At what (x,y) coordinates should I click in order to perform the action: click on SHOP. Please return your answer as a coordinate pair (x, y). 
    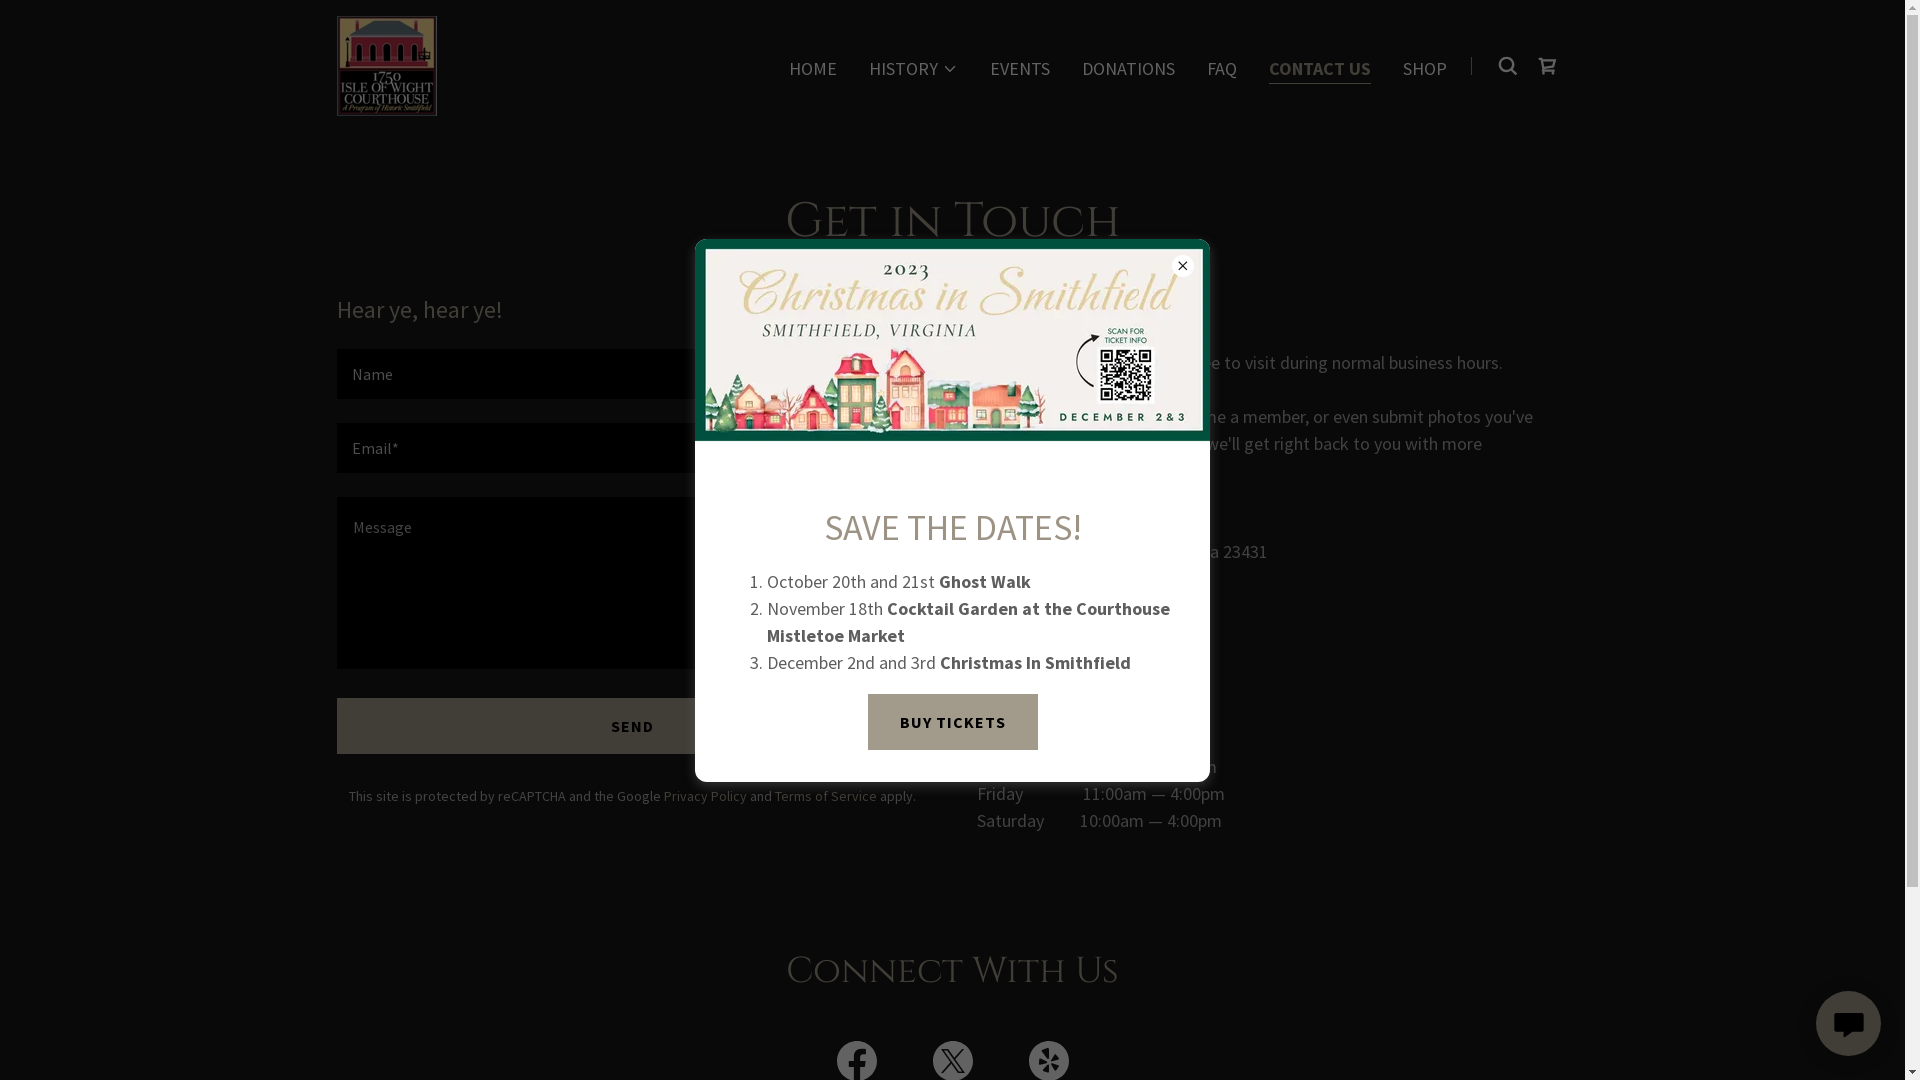
    Looking at the image, I should click on (1425, 68).